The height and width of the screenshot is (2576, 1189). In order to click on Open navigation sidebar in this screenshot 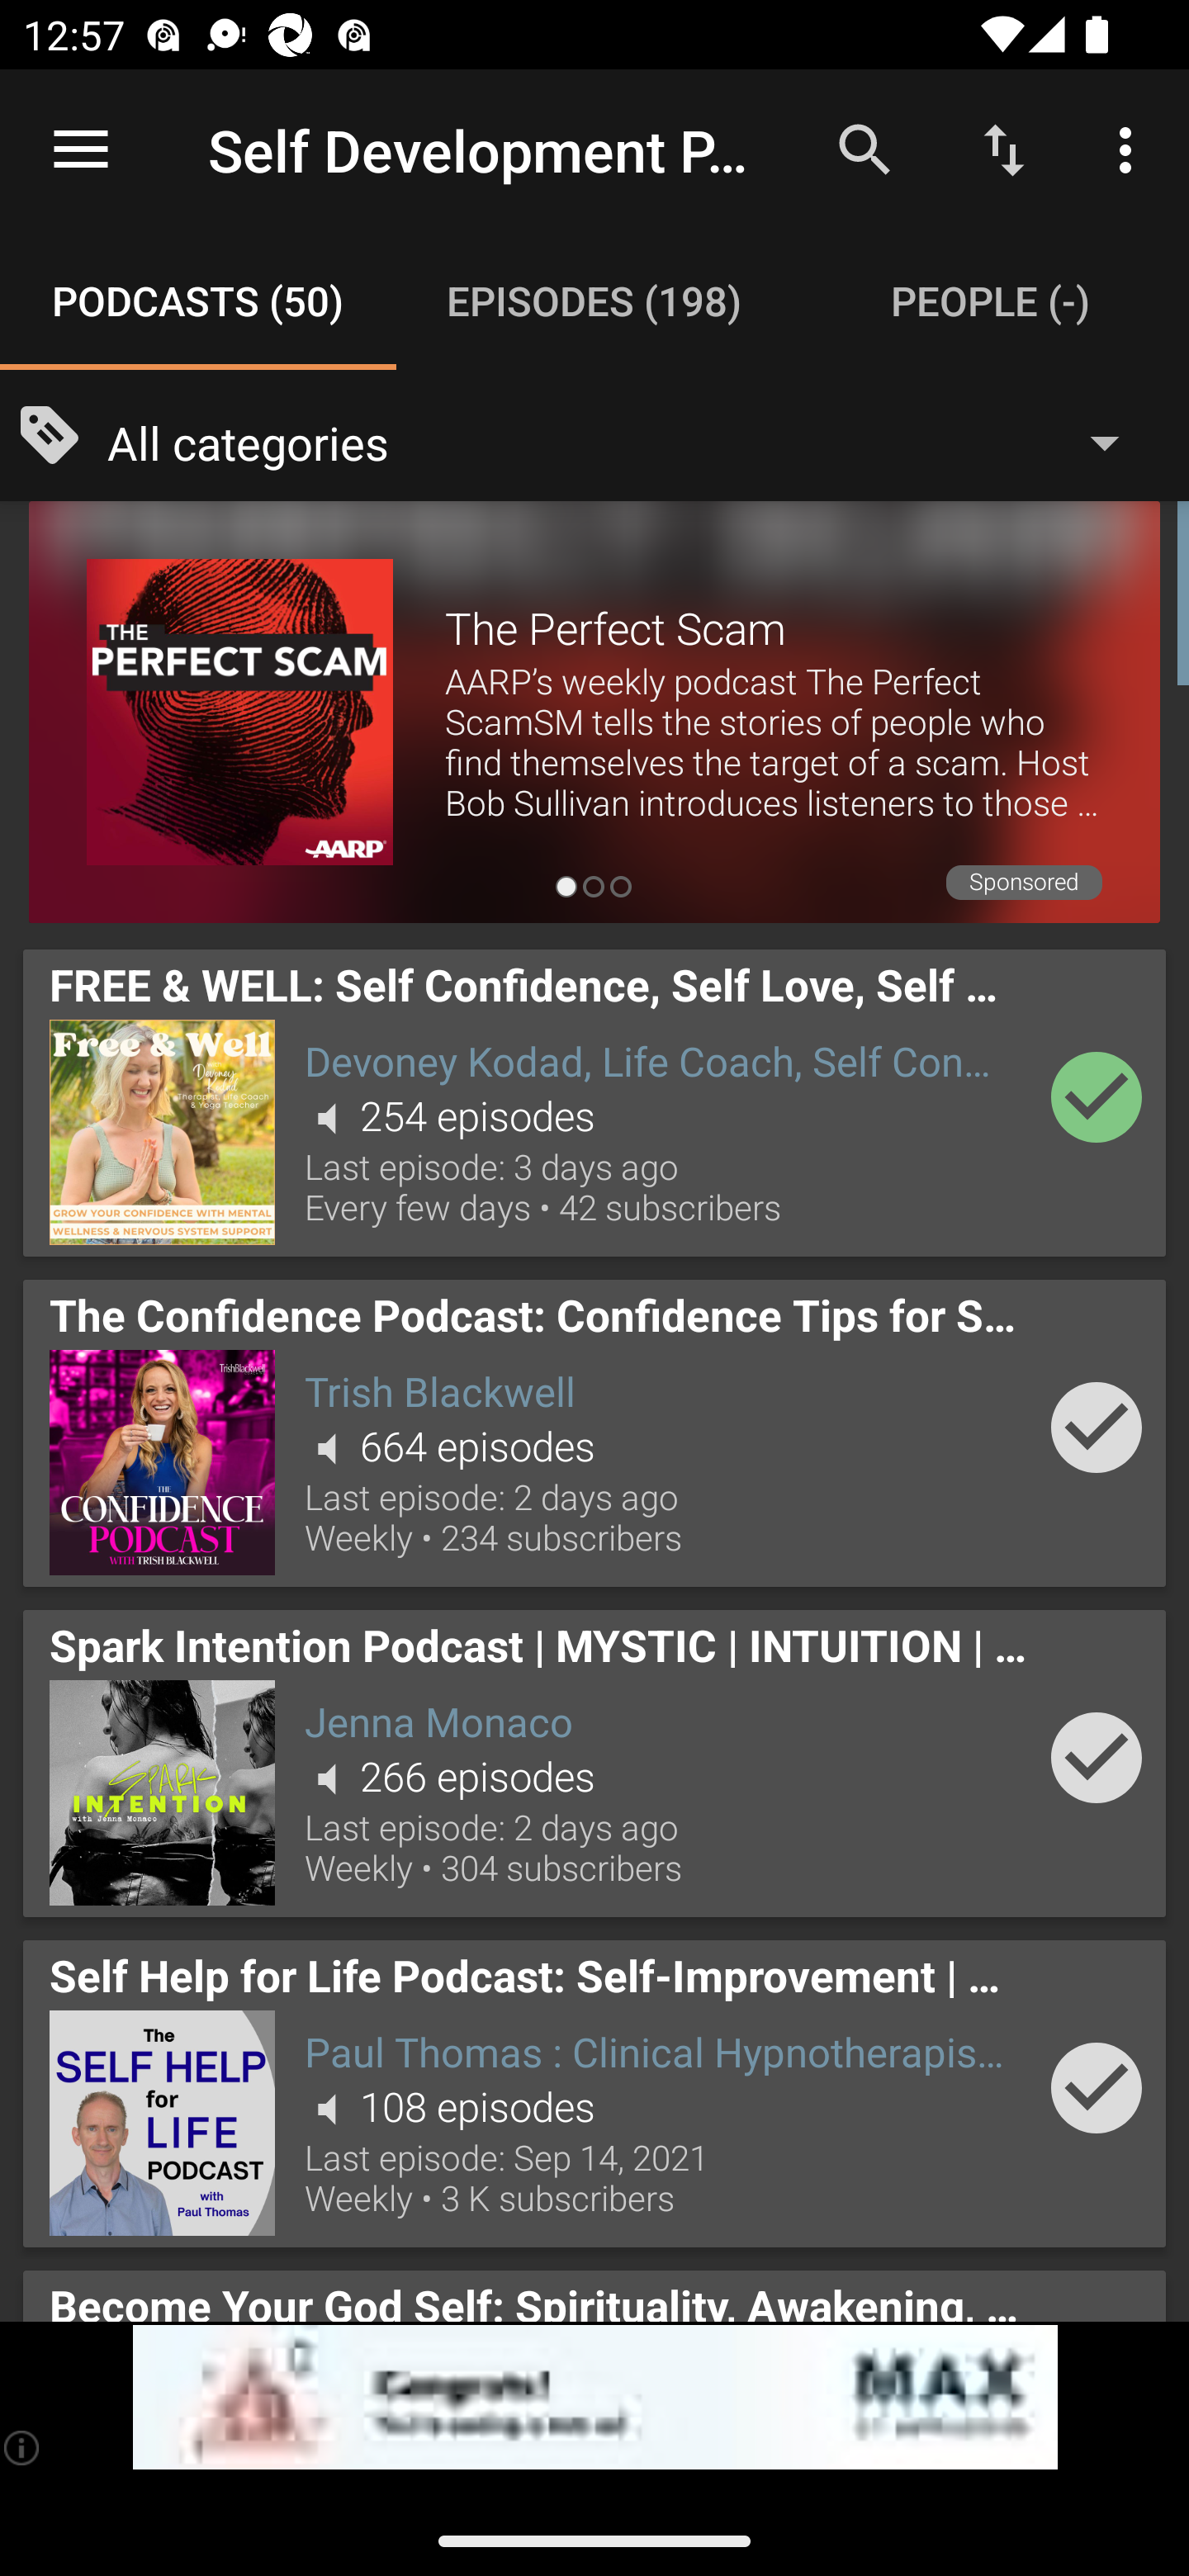, I will do `click(81, 150)`.